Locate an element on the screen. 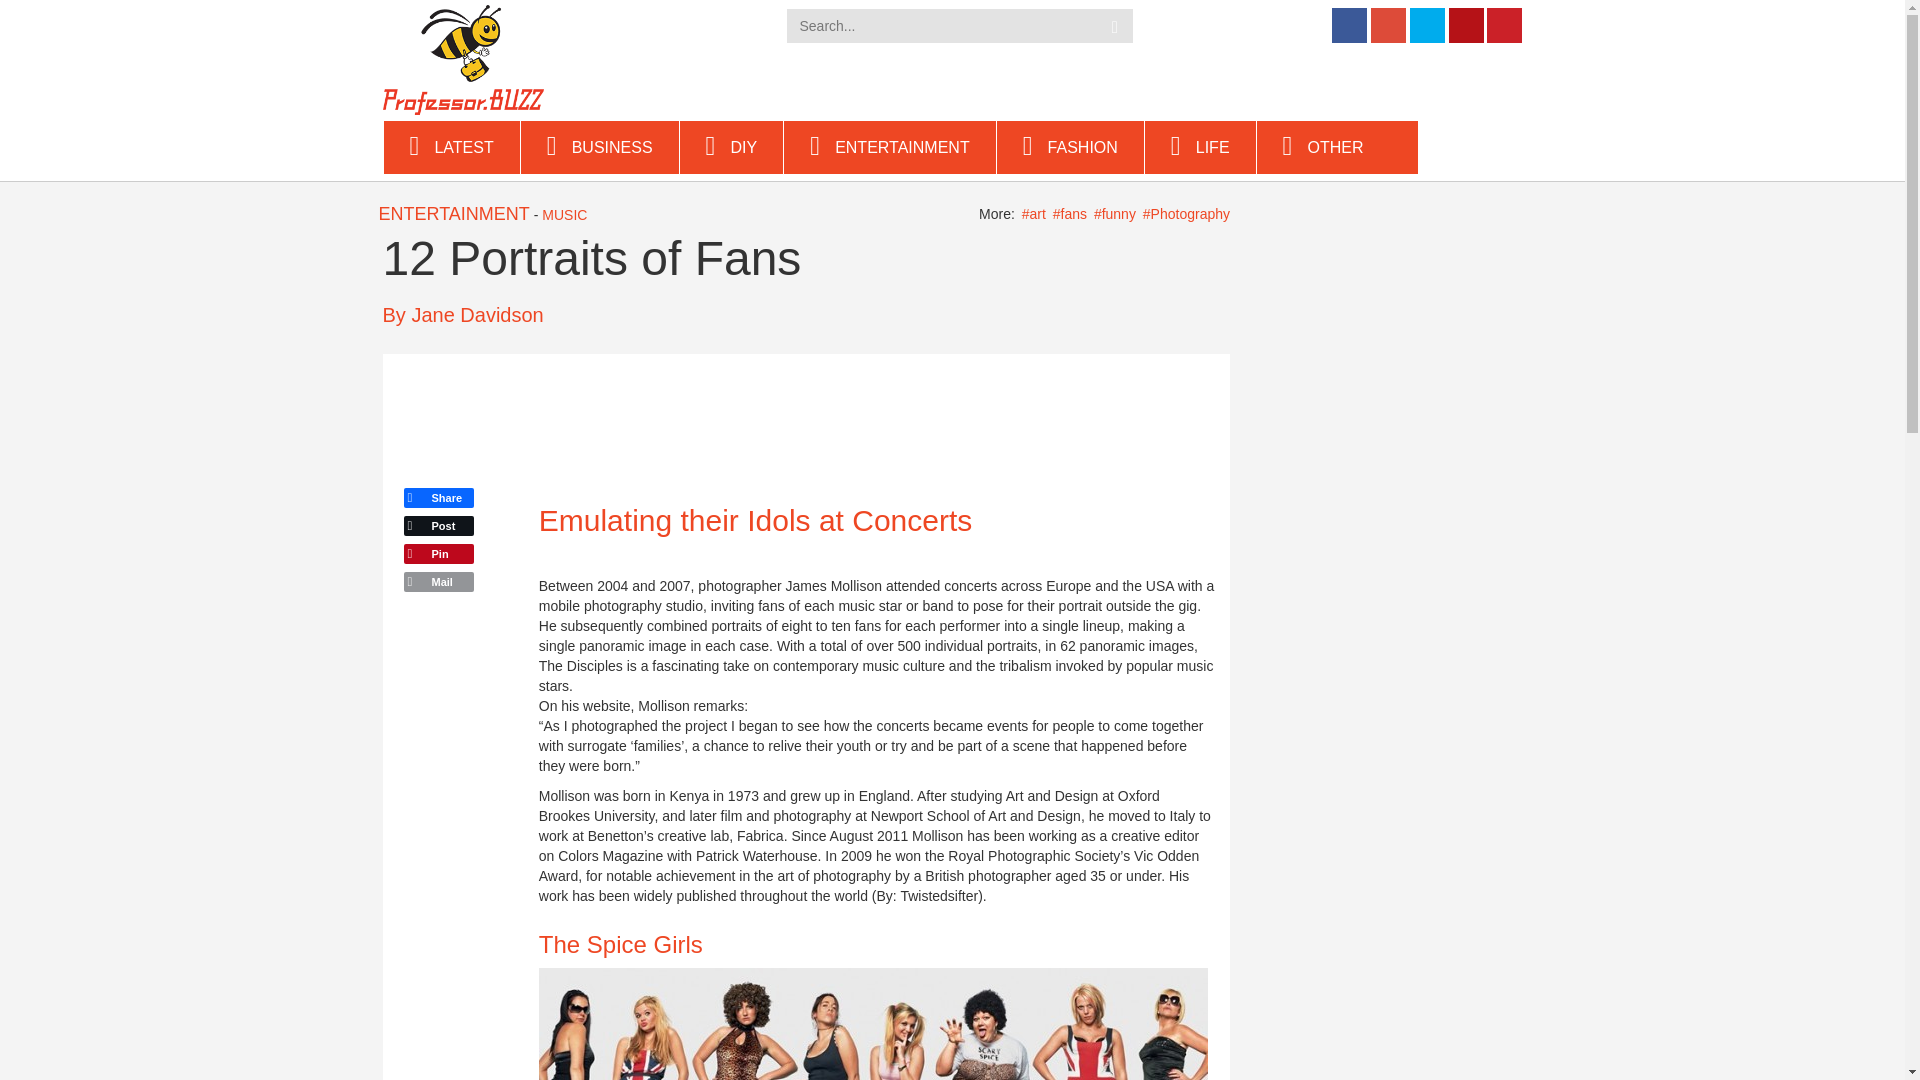 This screenshot has width=1920, height=1080. MUSIC is located at coordinates (564, 214).